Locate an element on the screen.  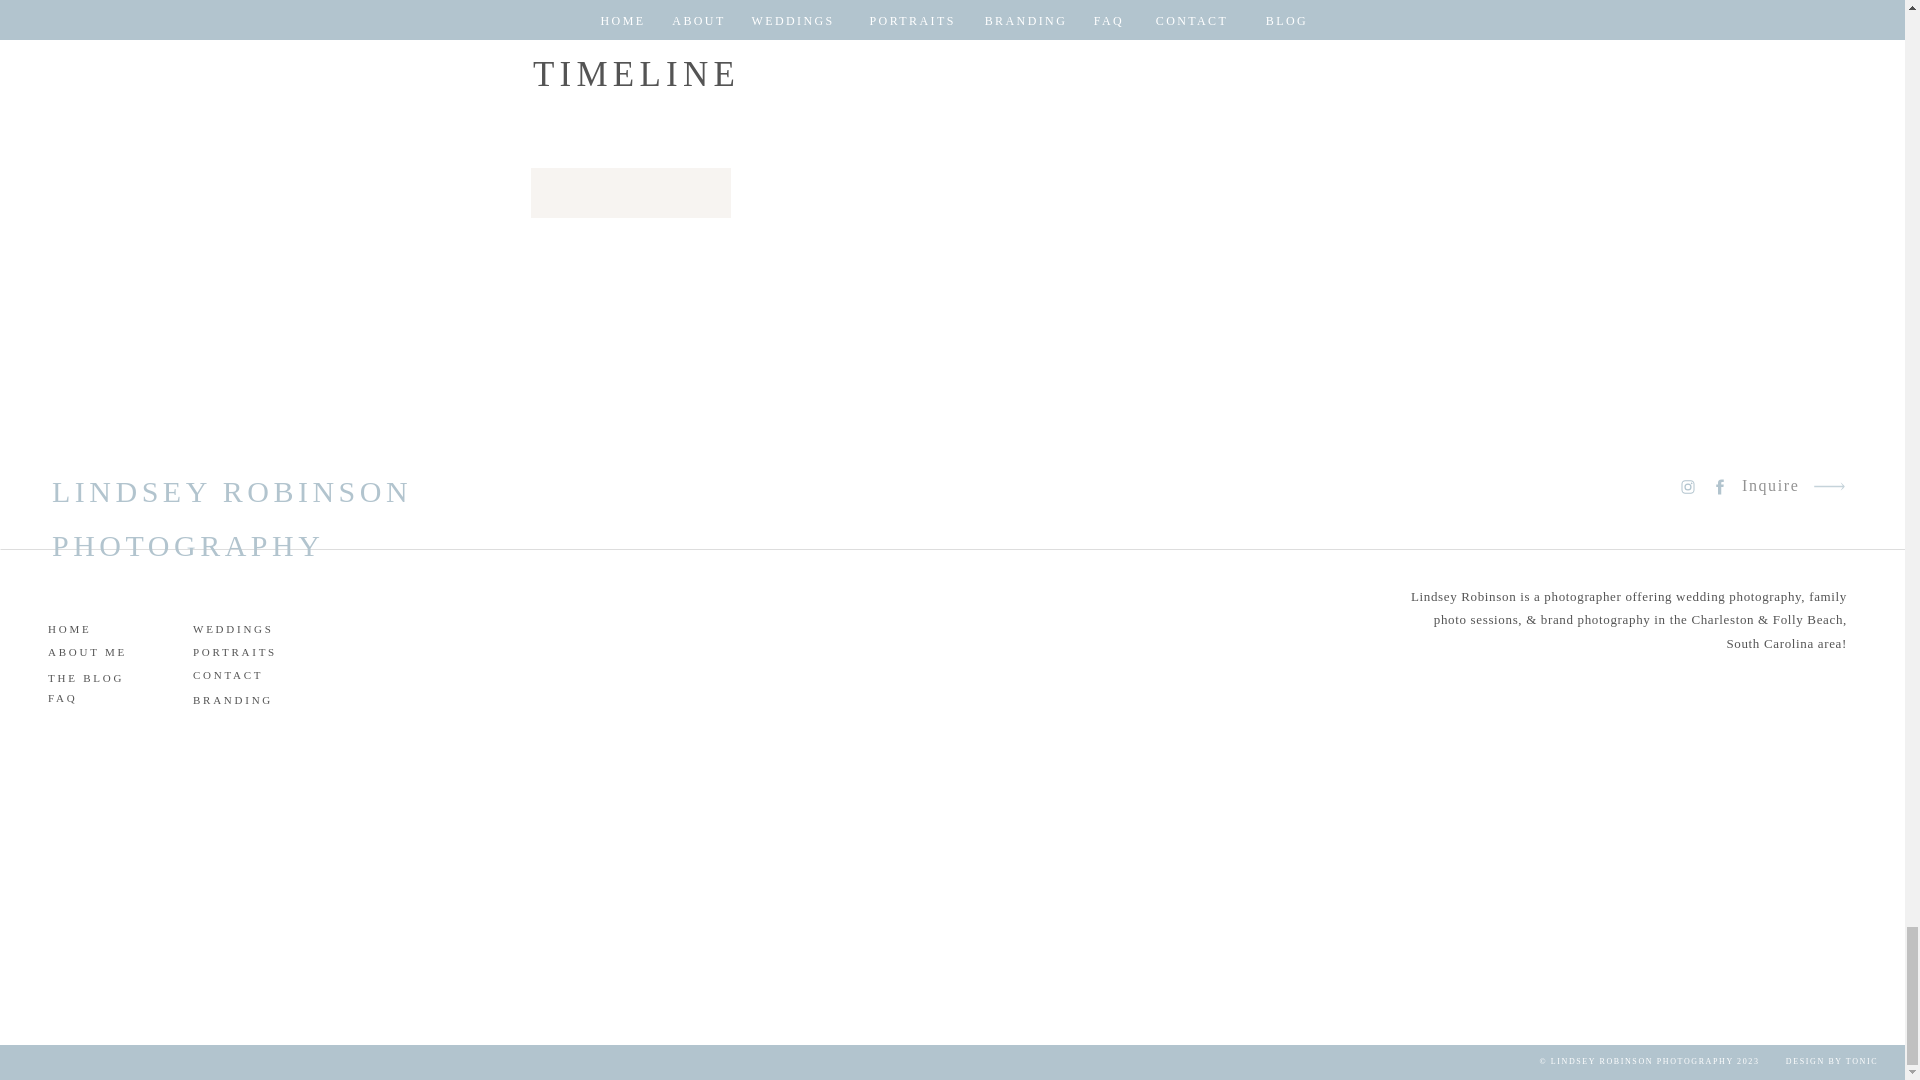
arrow is located at coordinates (1828, 486).